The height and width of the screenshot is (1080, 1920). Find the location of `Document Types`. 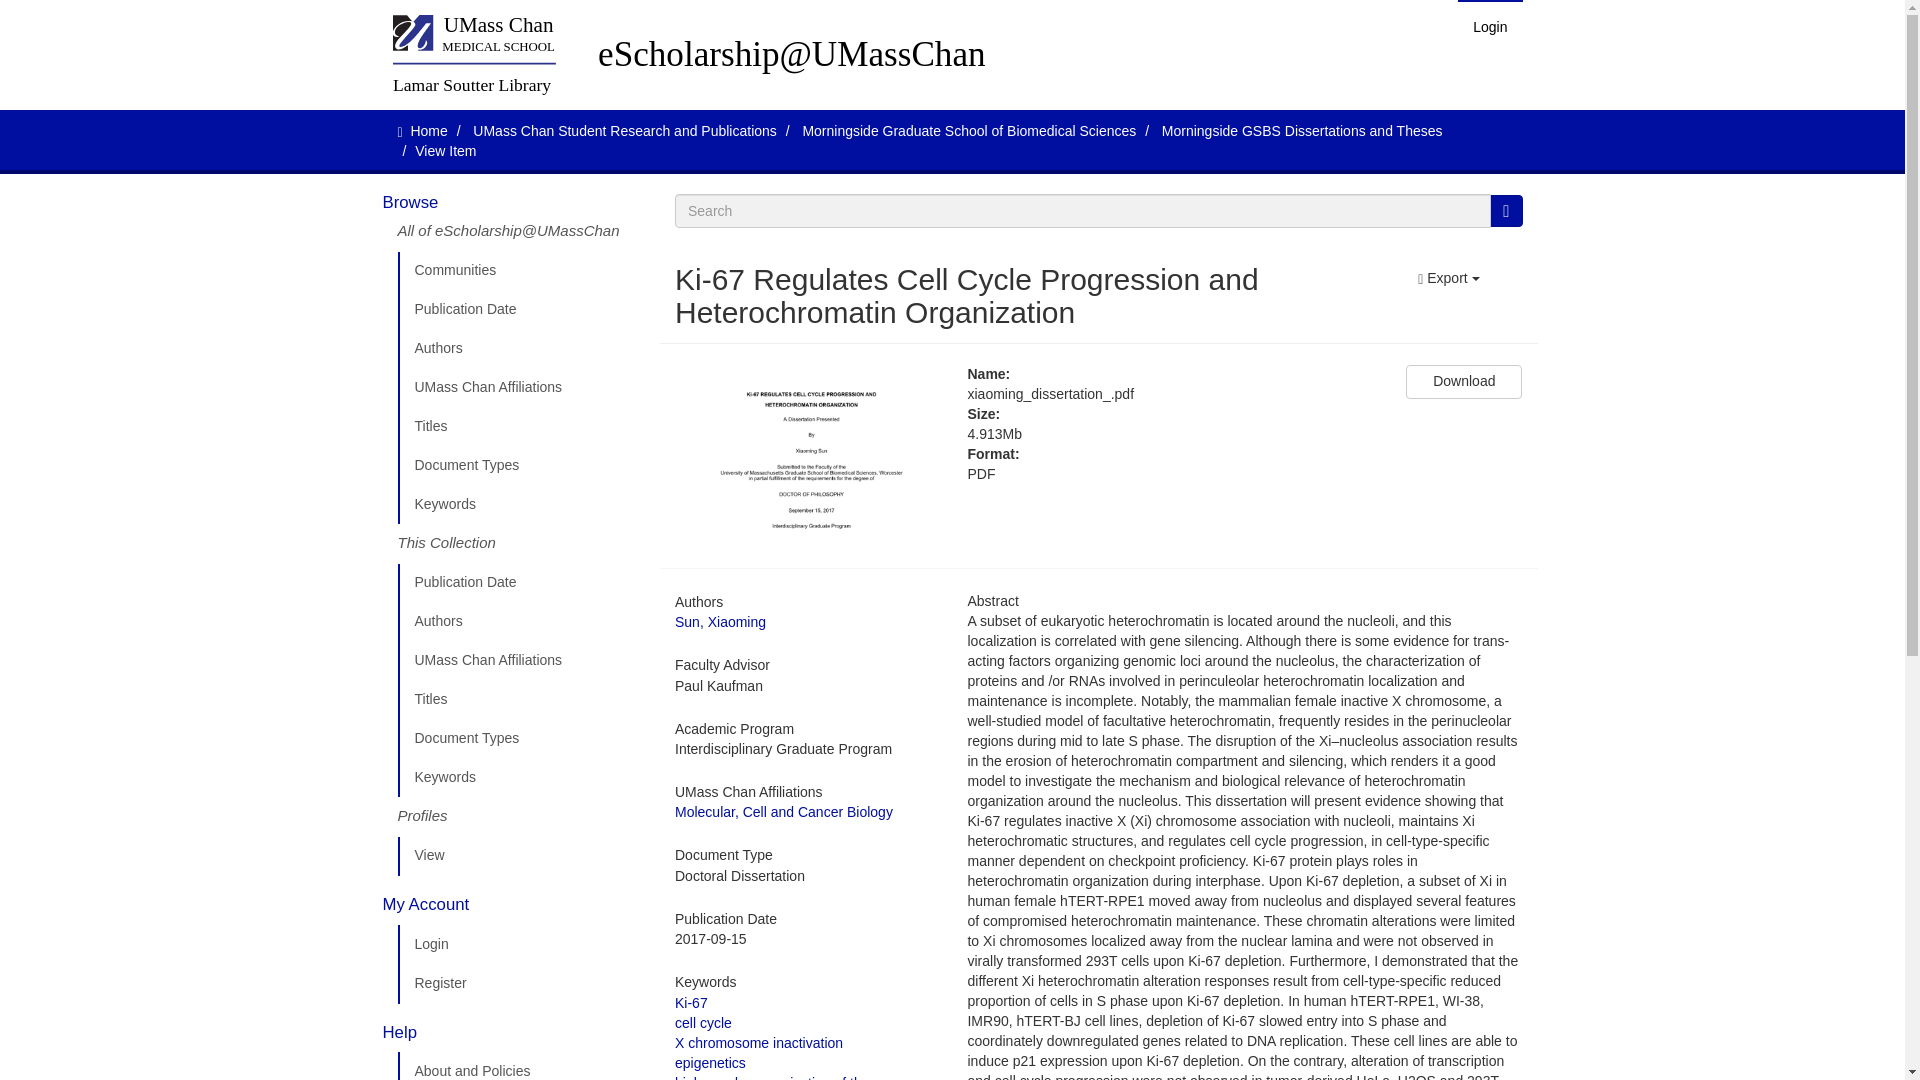

Document Types is located at coordinates (521, 739).